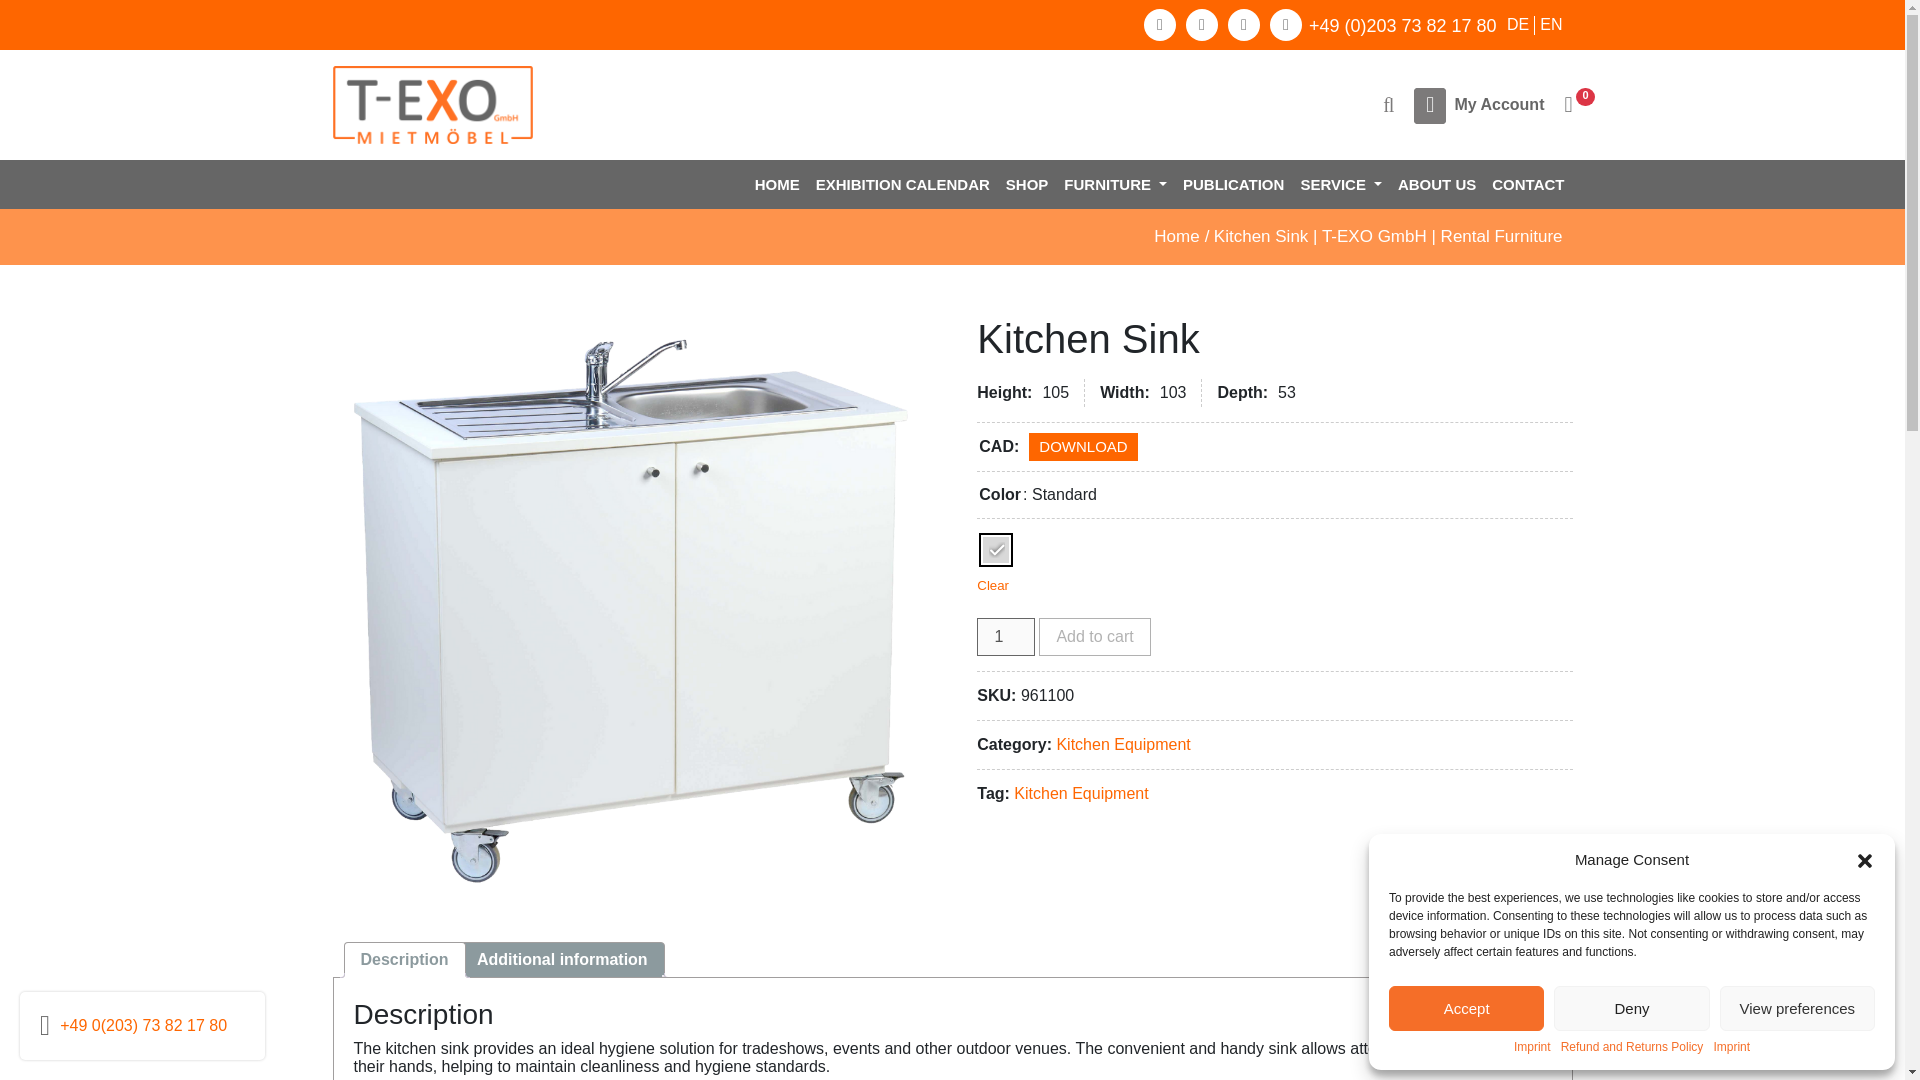 This screenshot has width=1920, height=1080. What do you see at coordinates (1498, 105) in the screenshot?
I see `My Account` at bounding box center [1498, 105].